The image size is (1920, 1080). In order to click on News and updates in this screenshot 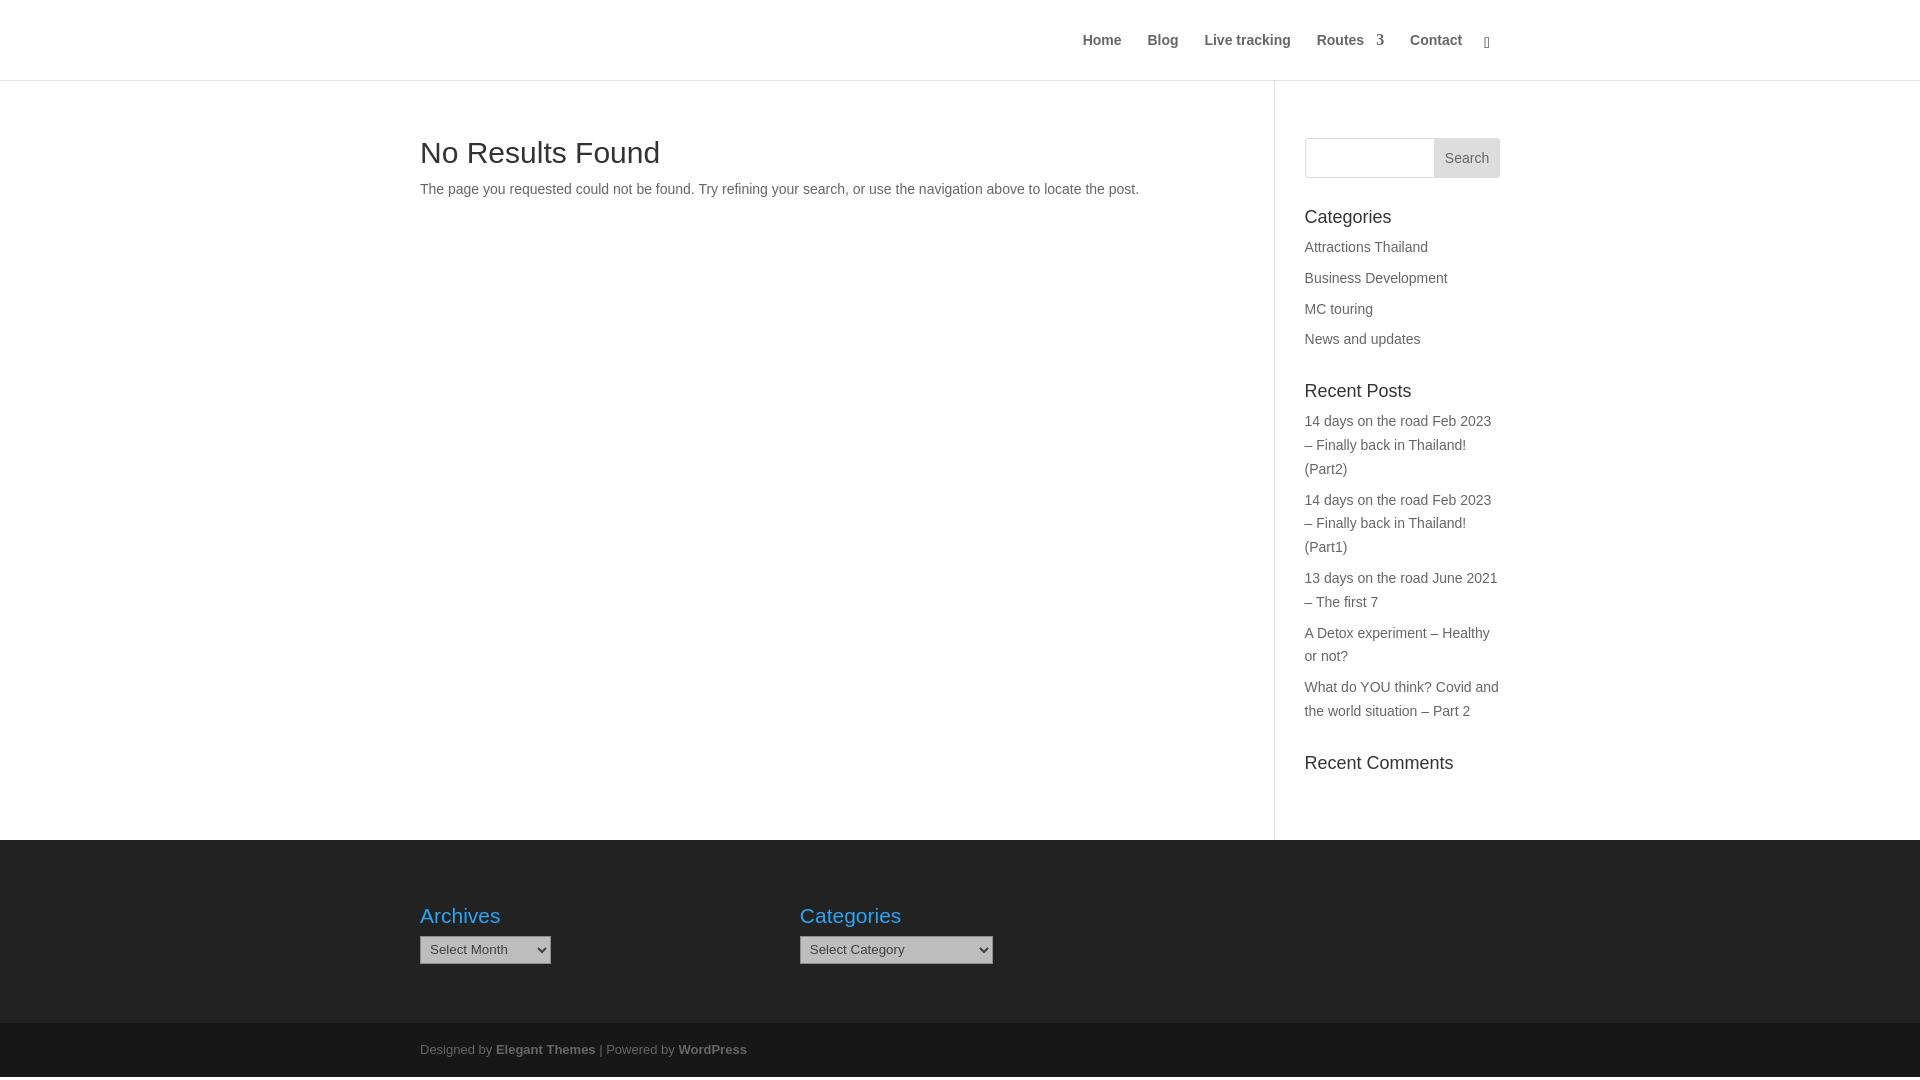, I will do `click(1362, 338)`.